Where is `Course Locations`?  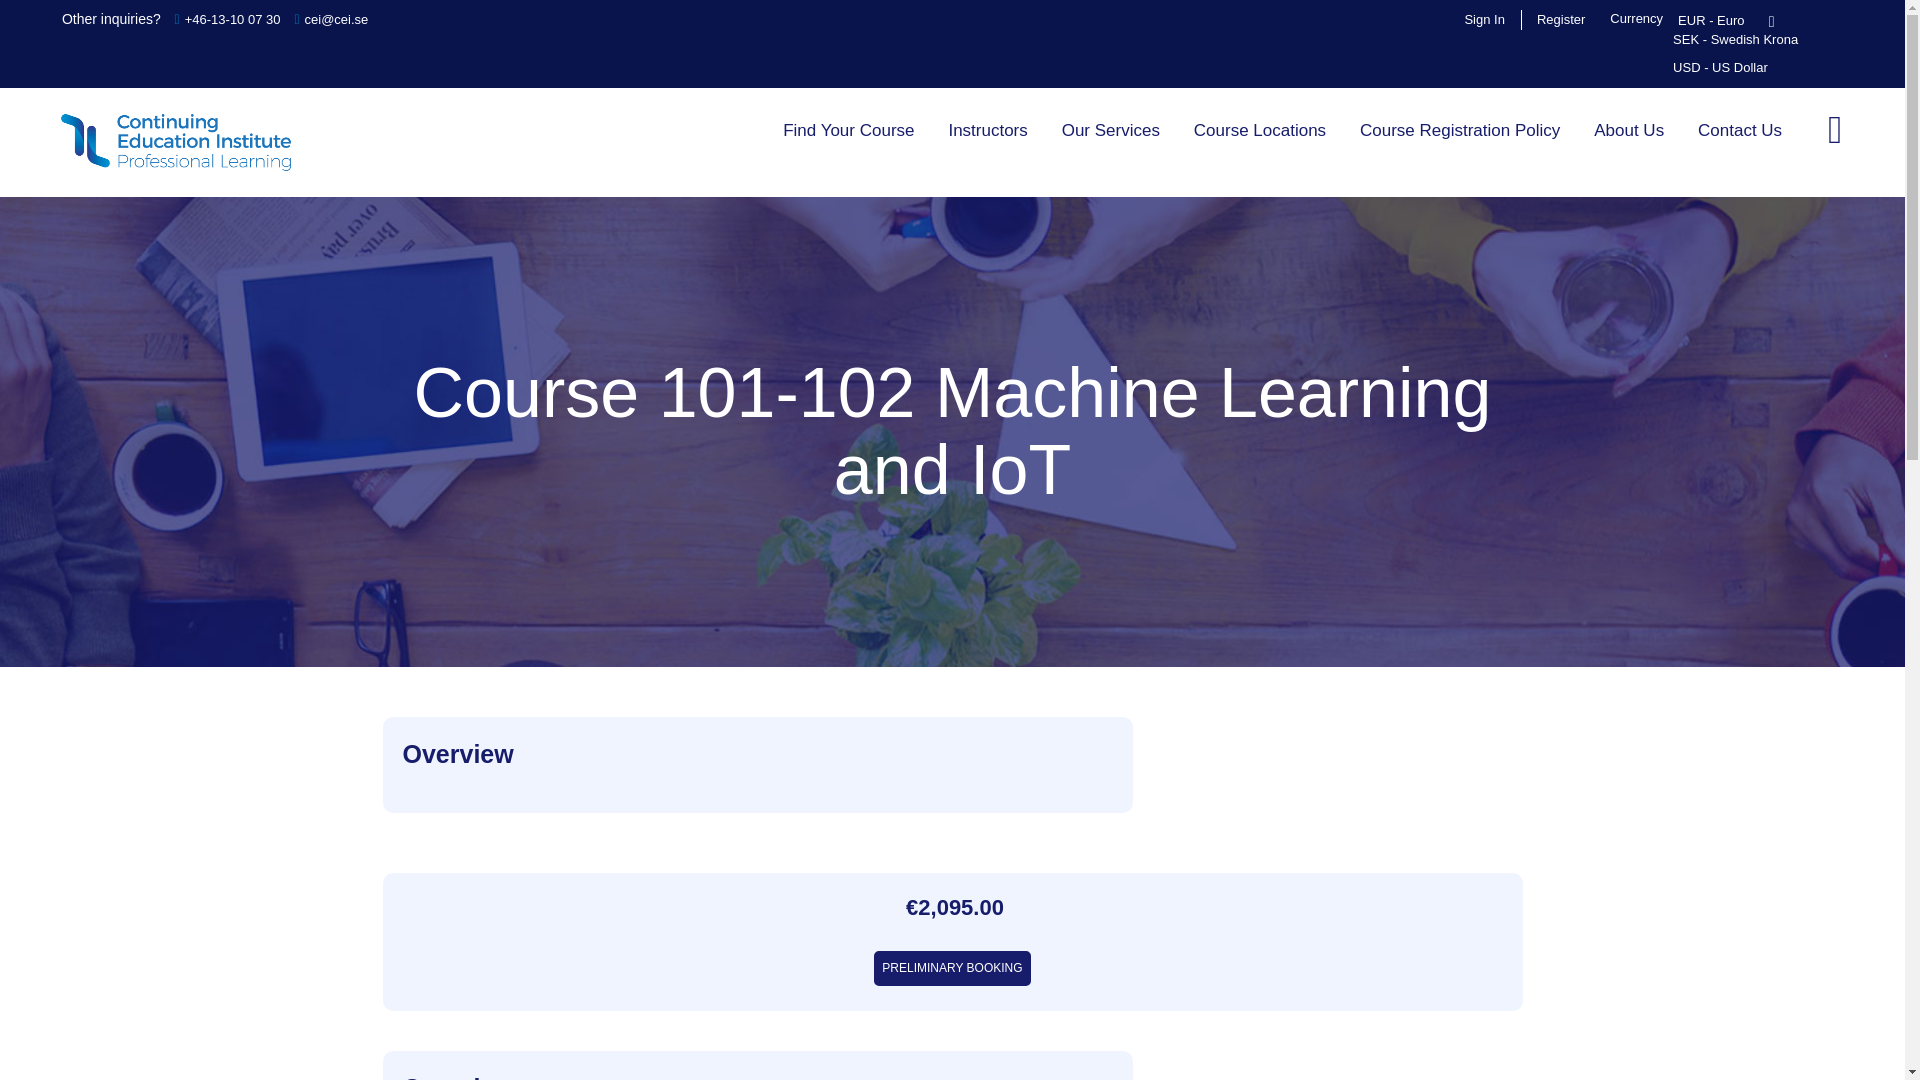
Course Locations is located at coordinates (1259, 130).